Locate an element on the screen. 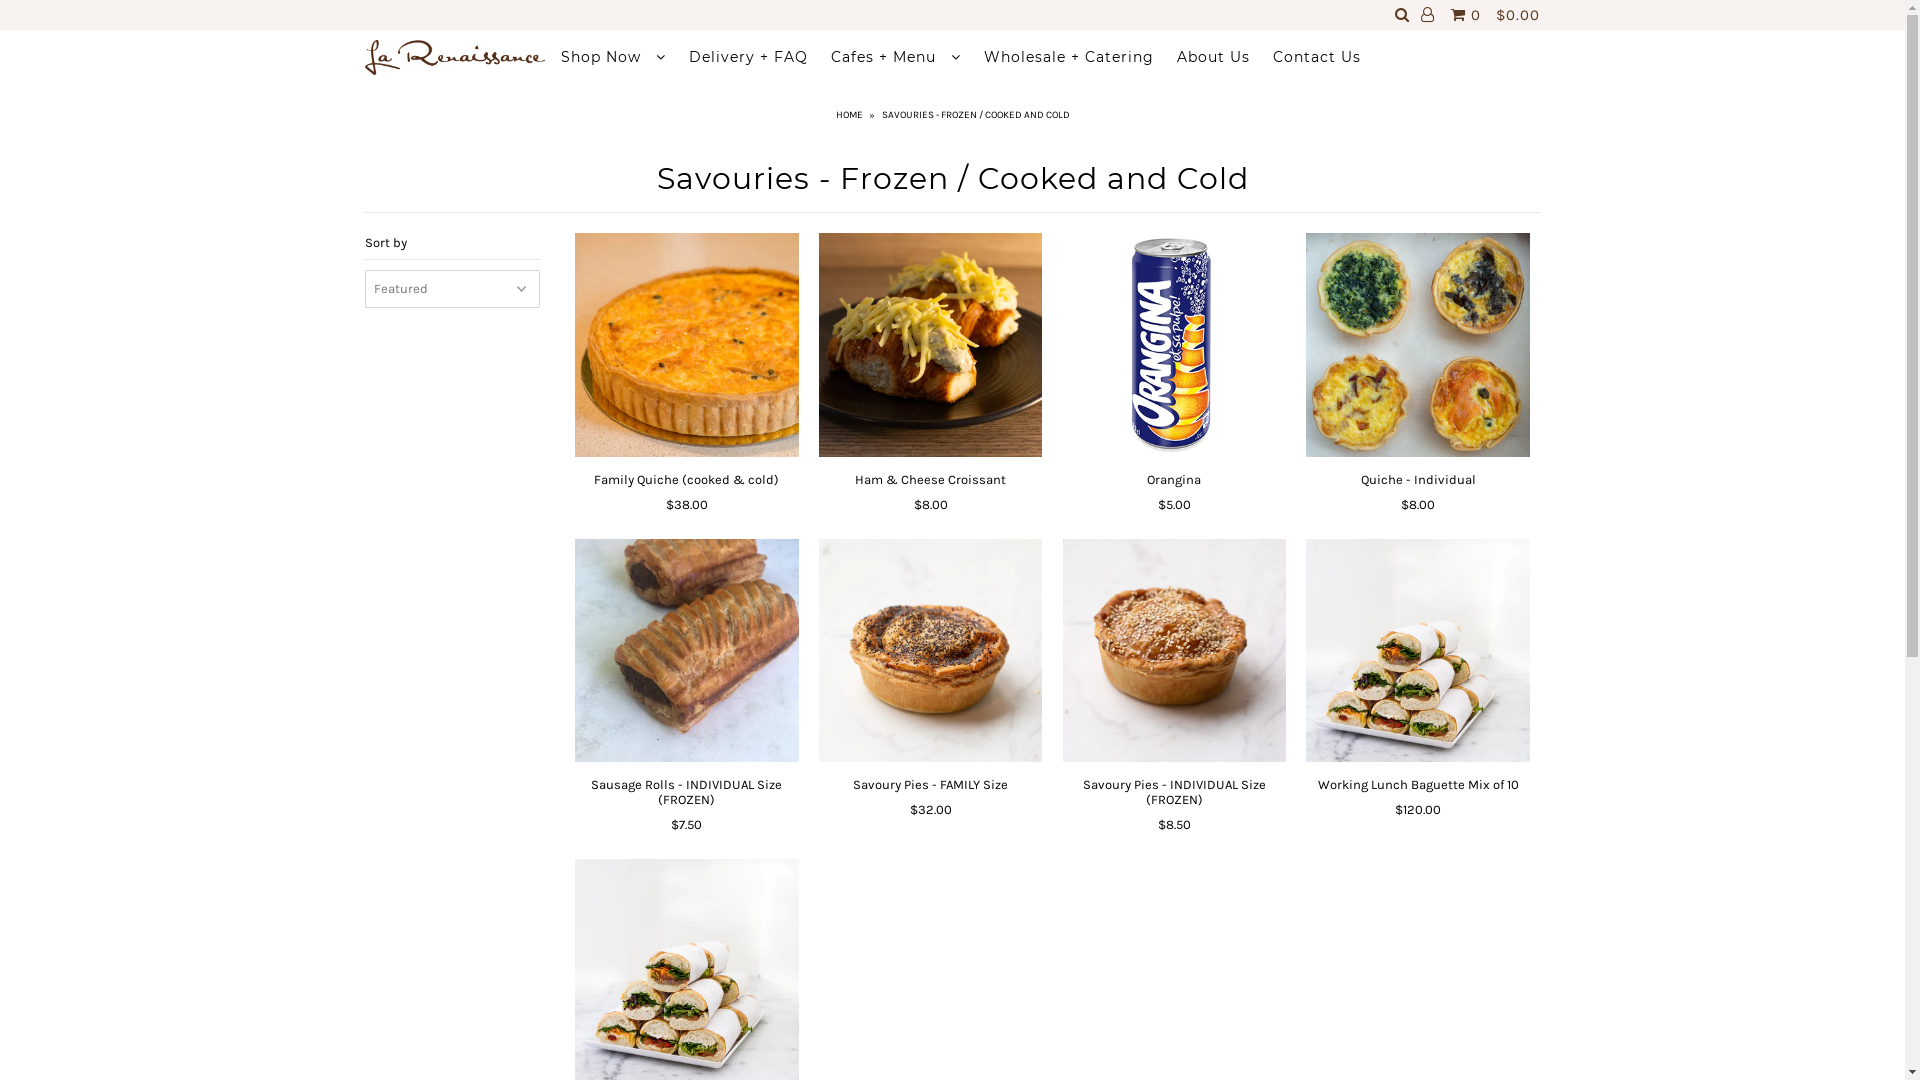 The image size is (1920, 1080). HOME is located at coordinates (852, 115).